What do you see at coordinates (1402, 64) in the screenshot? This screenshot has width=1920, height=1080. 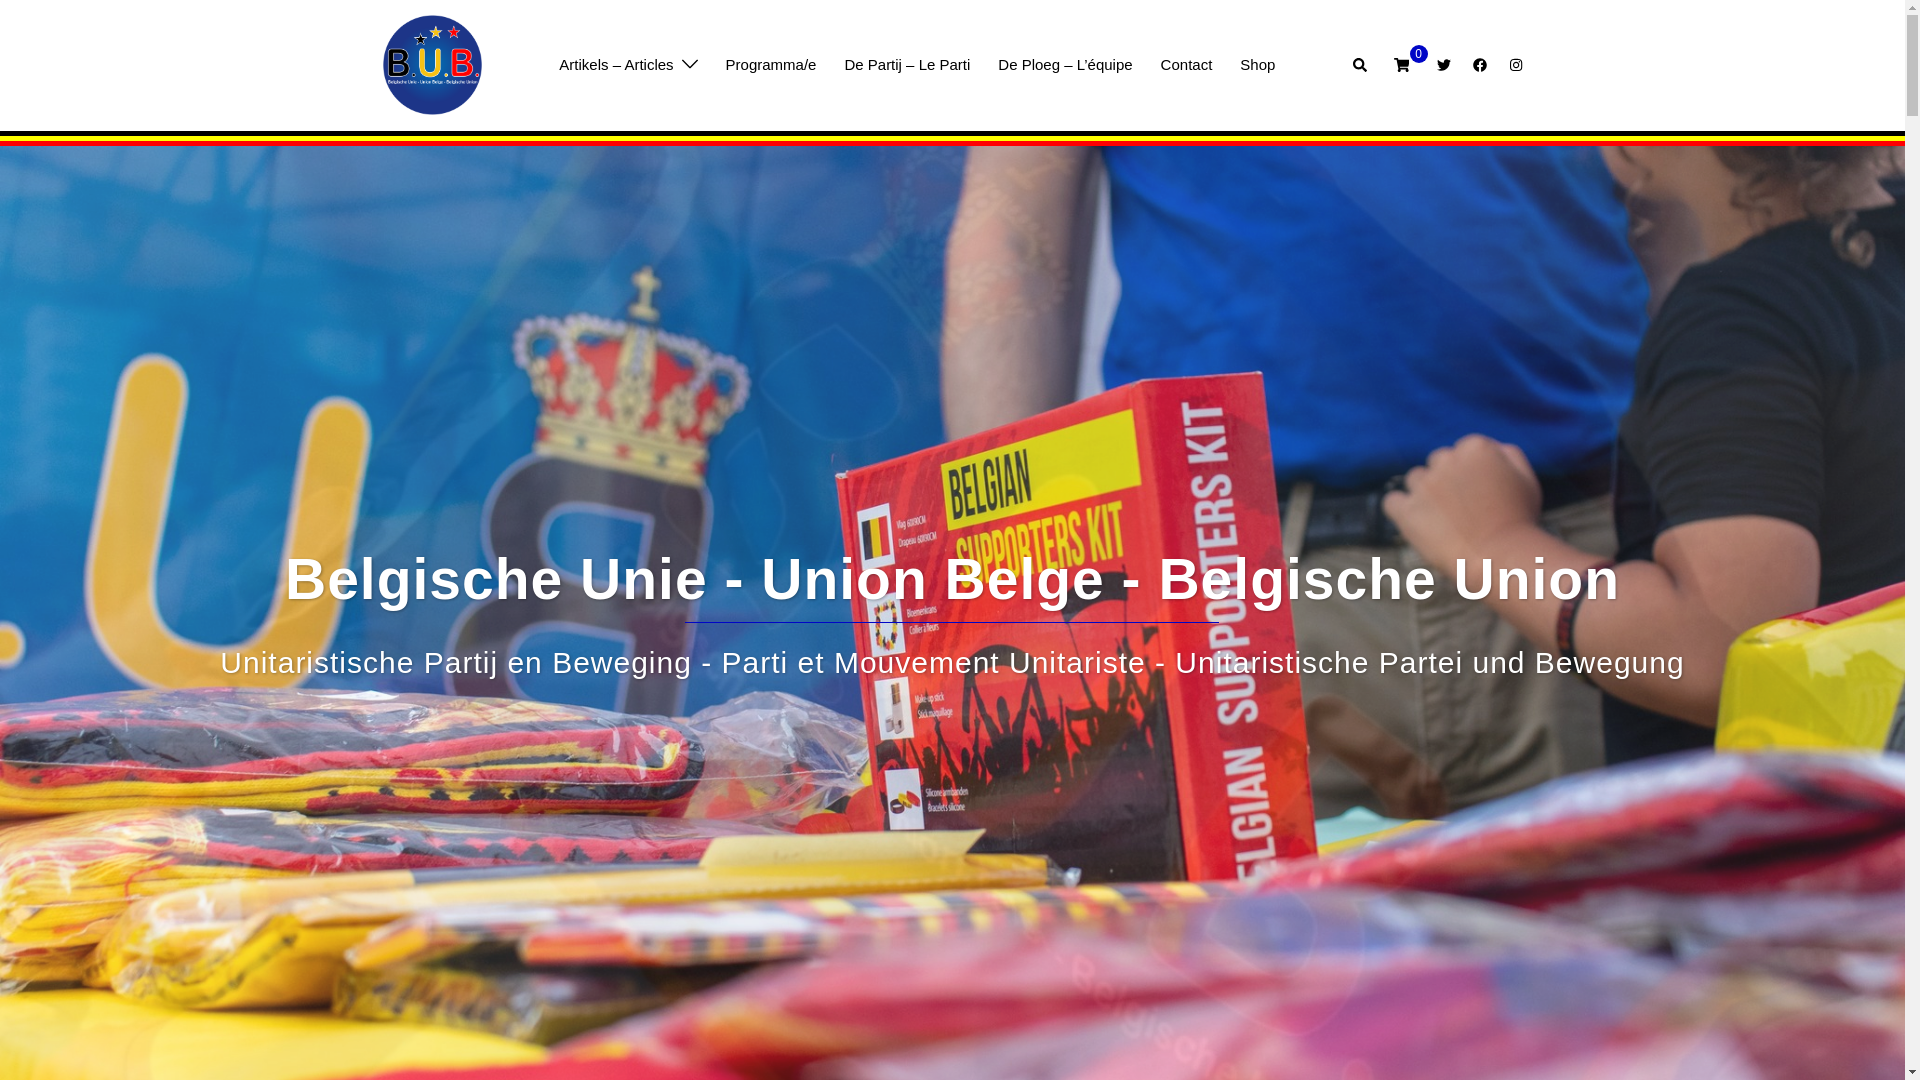 I see `0` at bounding box center [1402, 64].